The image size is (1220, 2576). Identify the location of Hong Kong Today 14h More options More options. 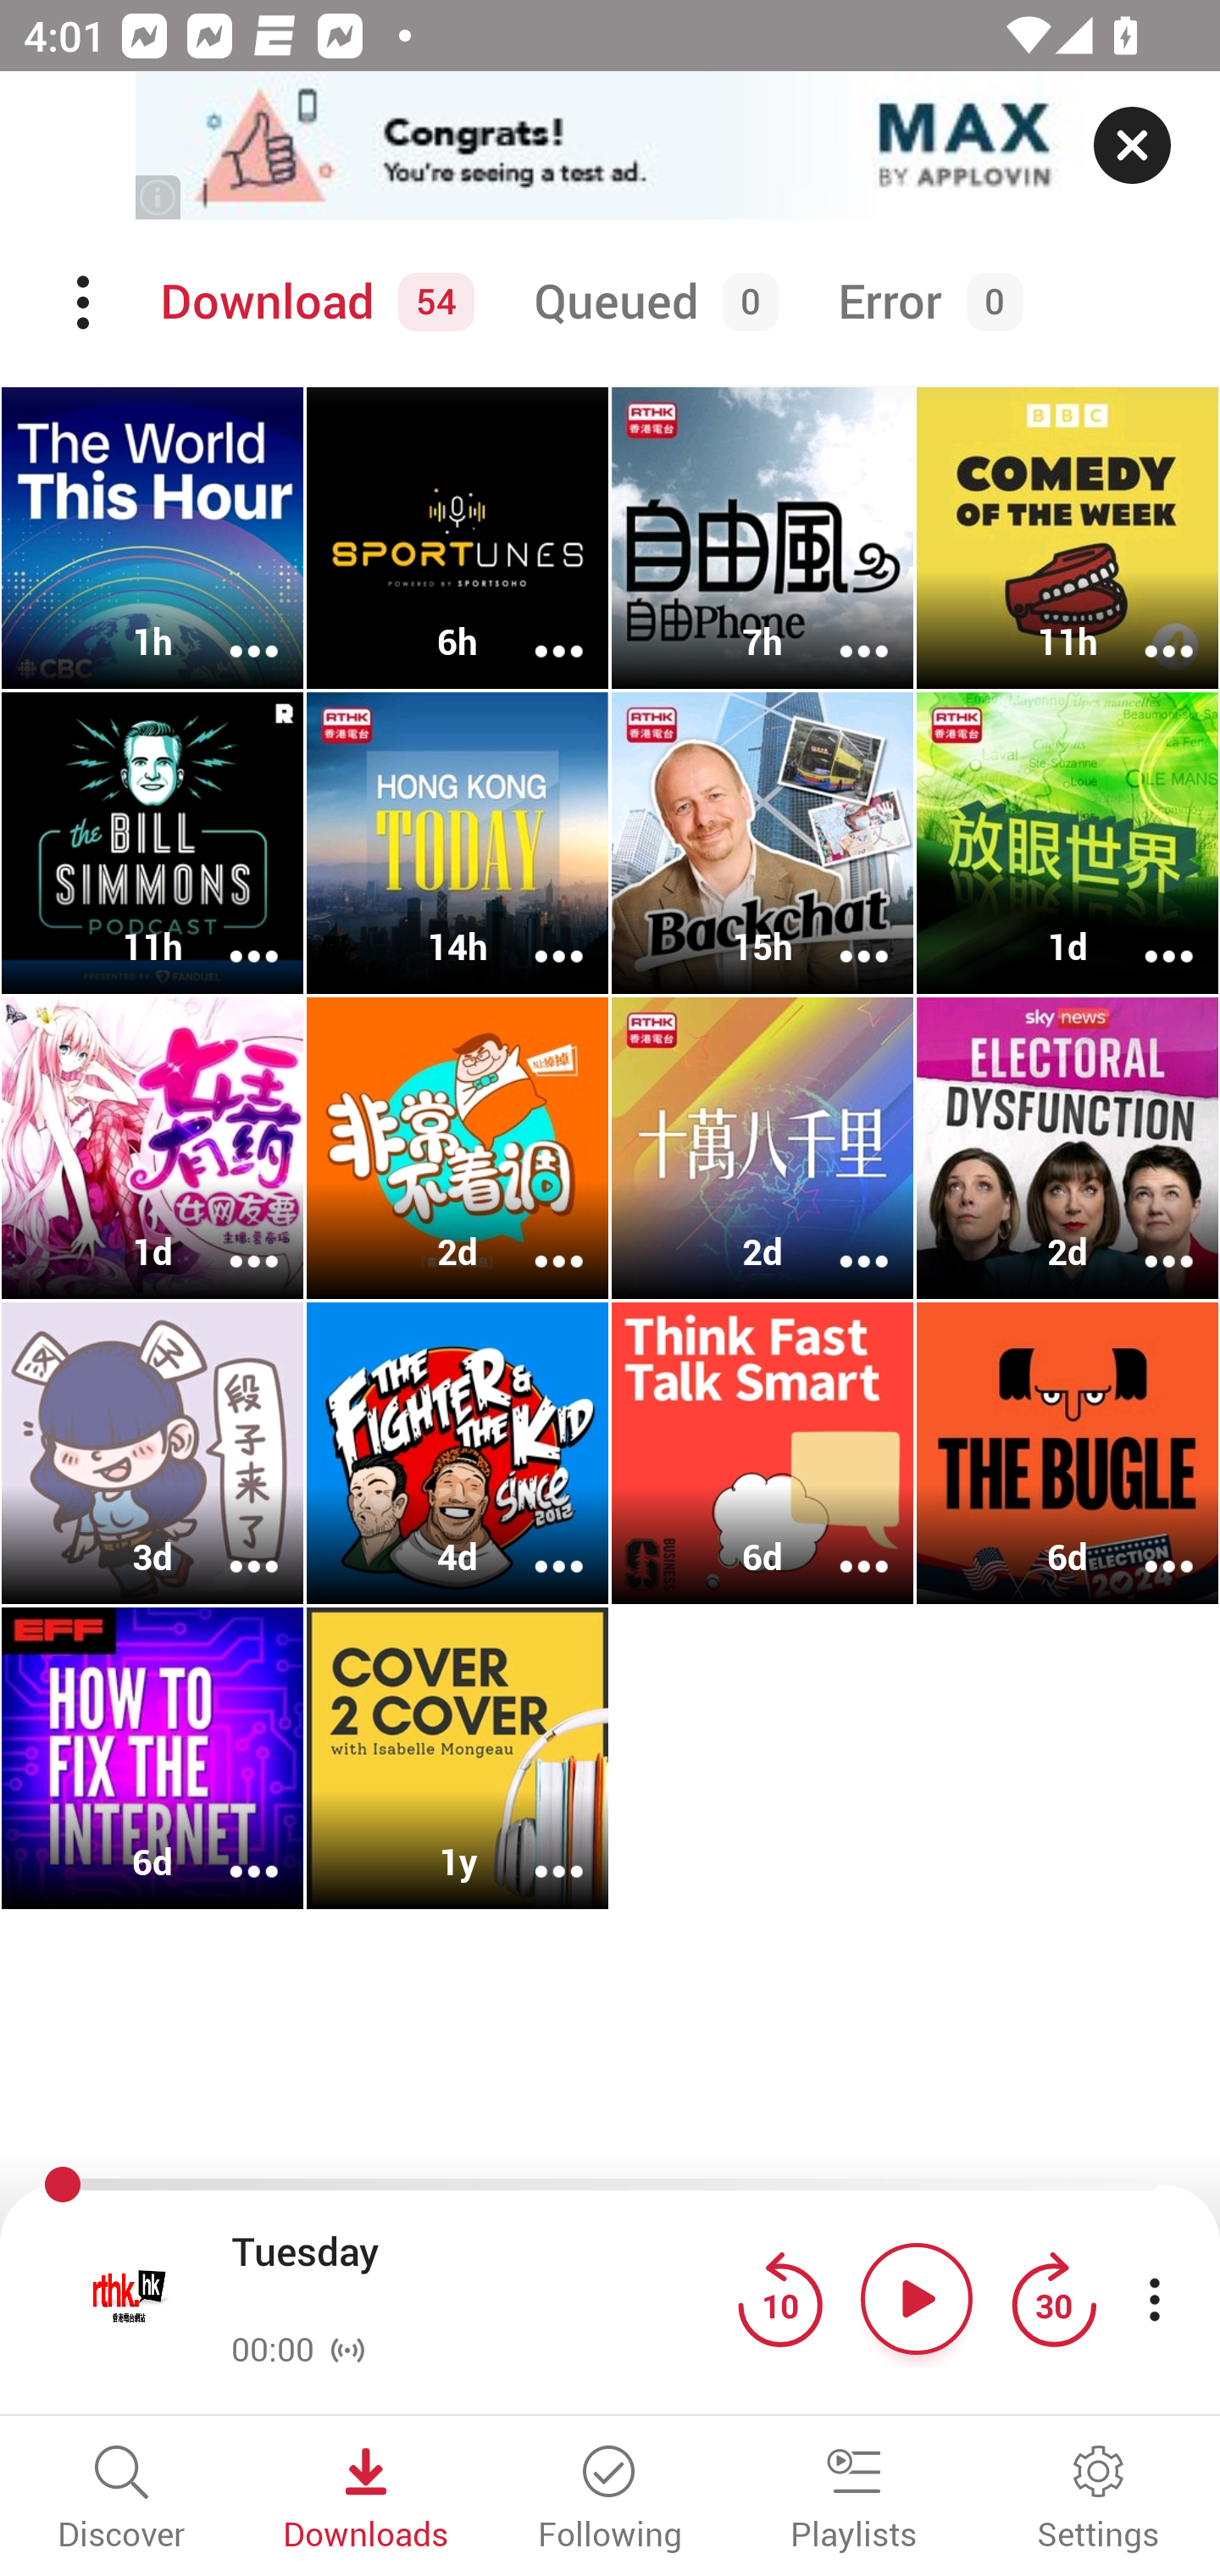
(457, 843).